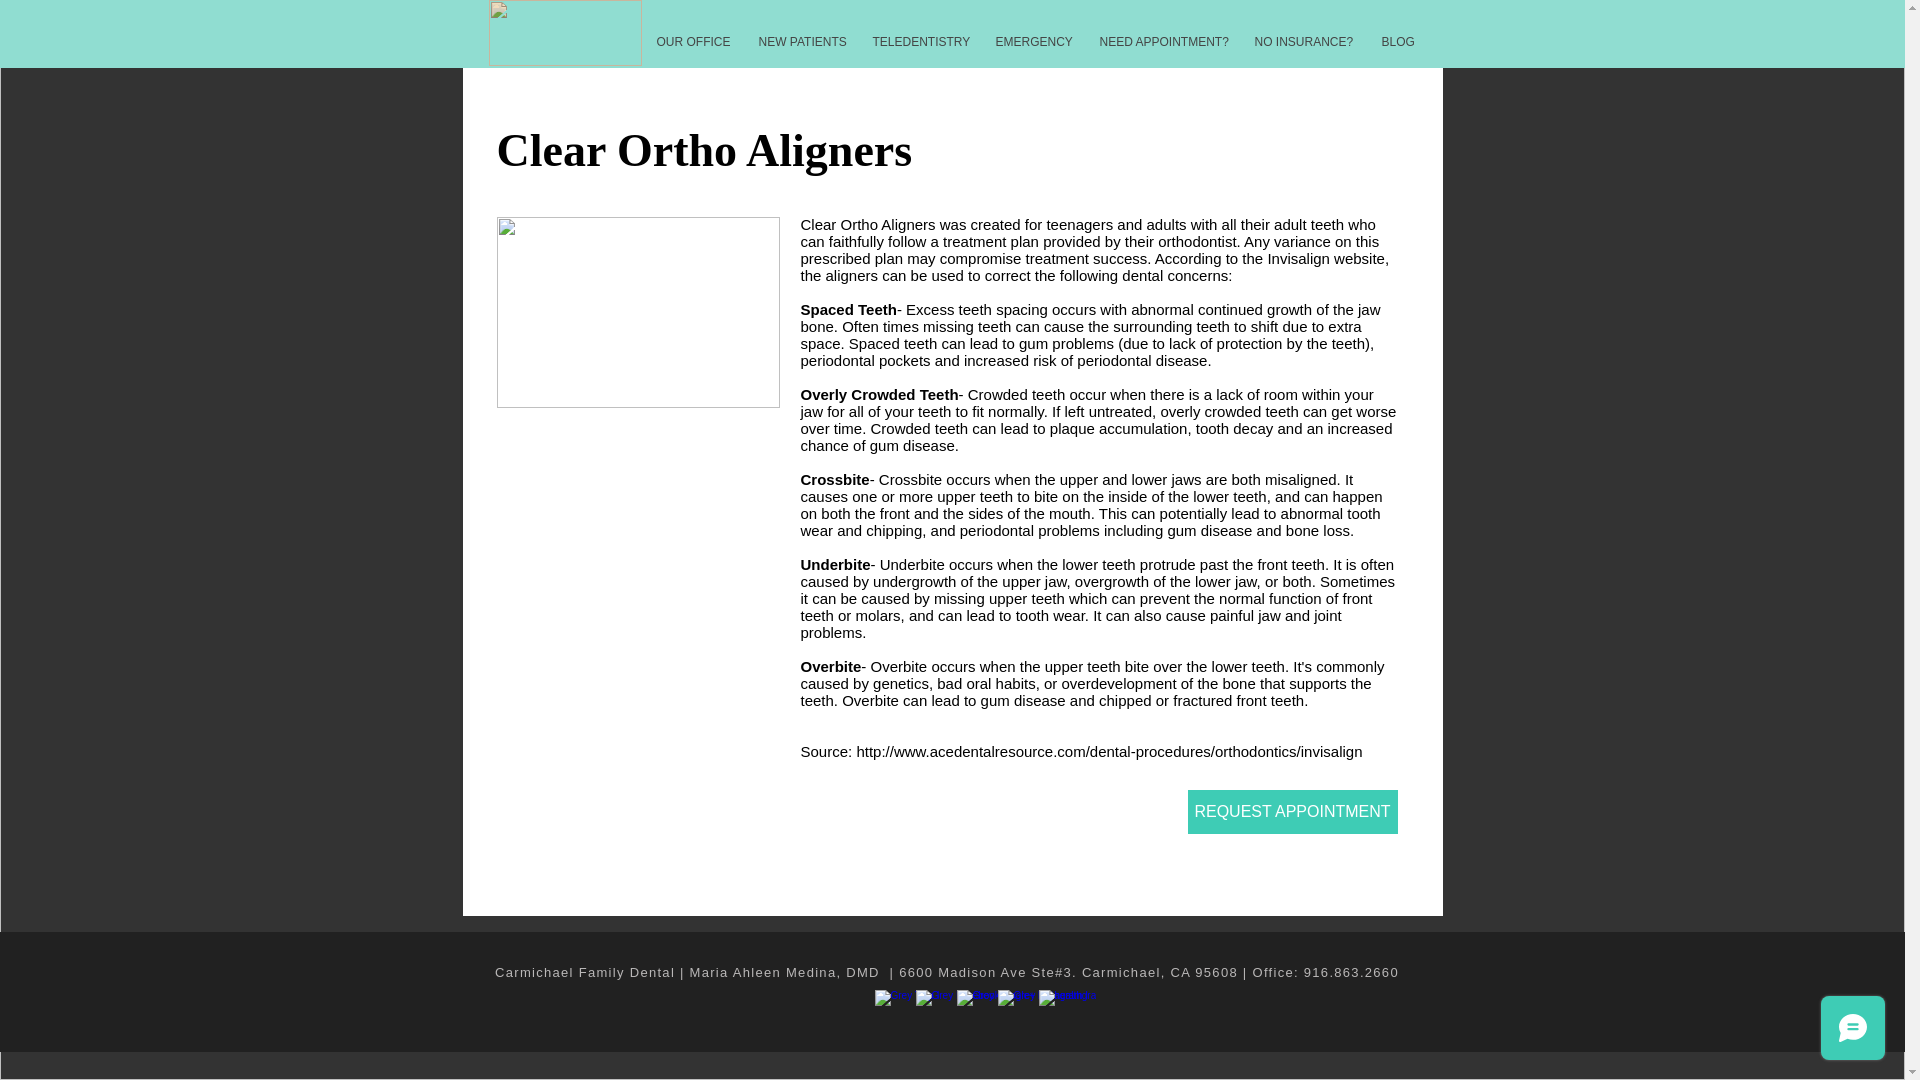 This screenshot has width=1920, height=1080. Describe the element at coordinates (918, 42) in the screenshot. I see `TELEDENTISTRY` at that location.